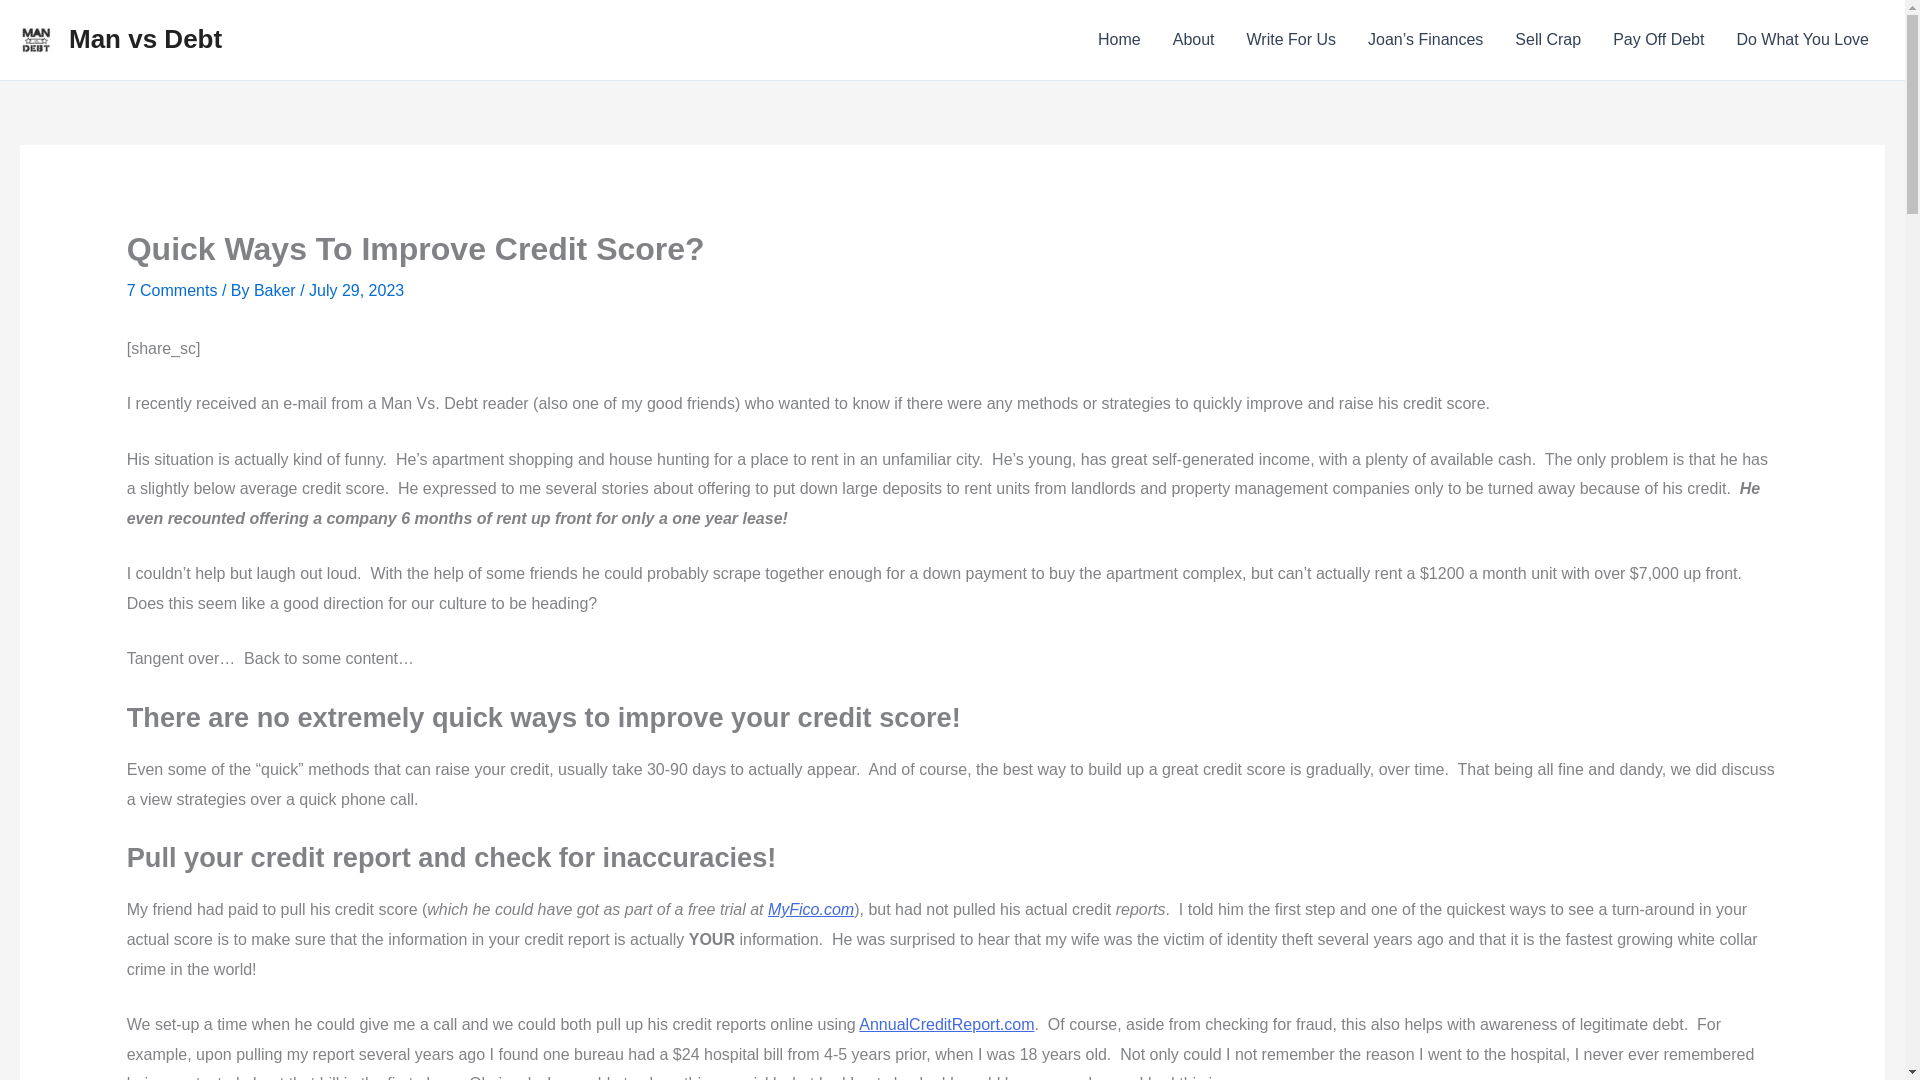  I want to click on Home, so click(1120, 40).